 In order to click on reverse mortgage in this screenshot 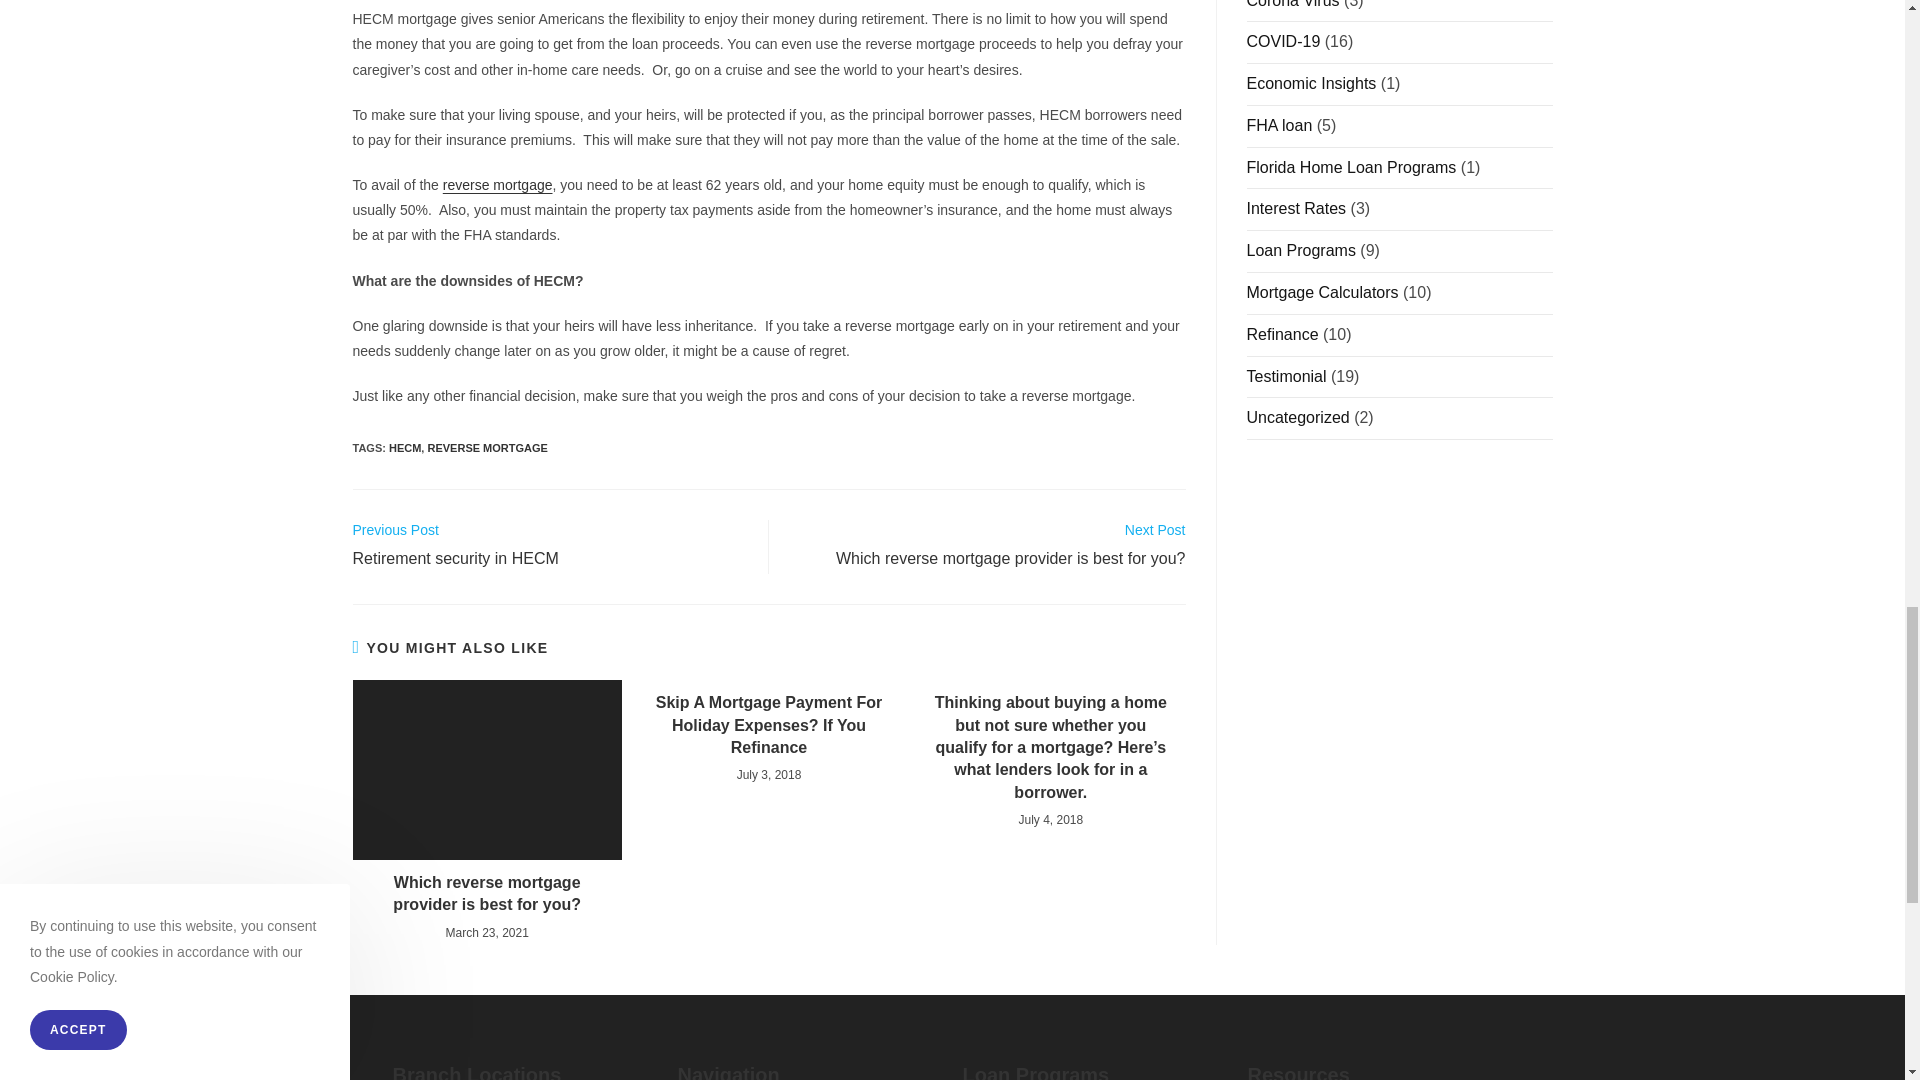, I will do `click(550, 546)`.